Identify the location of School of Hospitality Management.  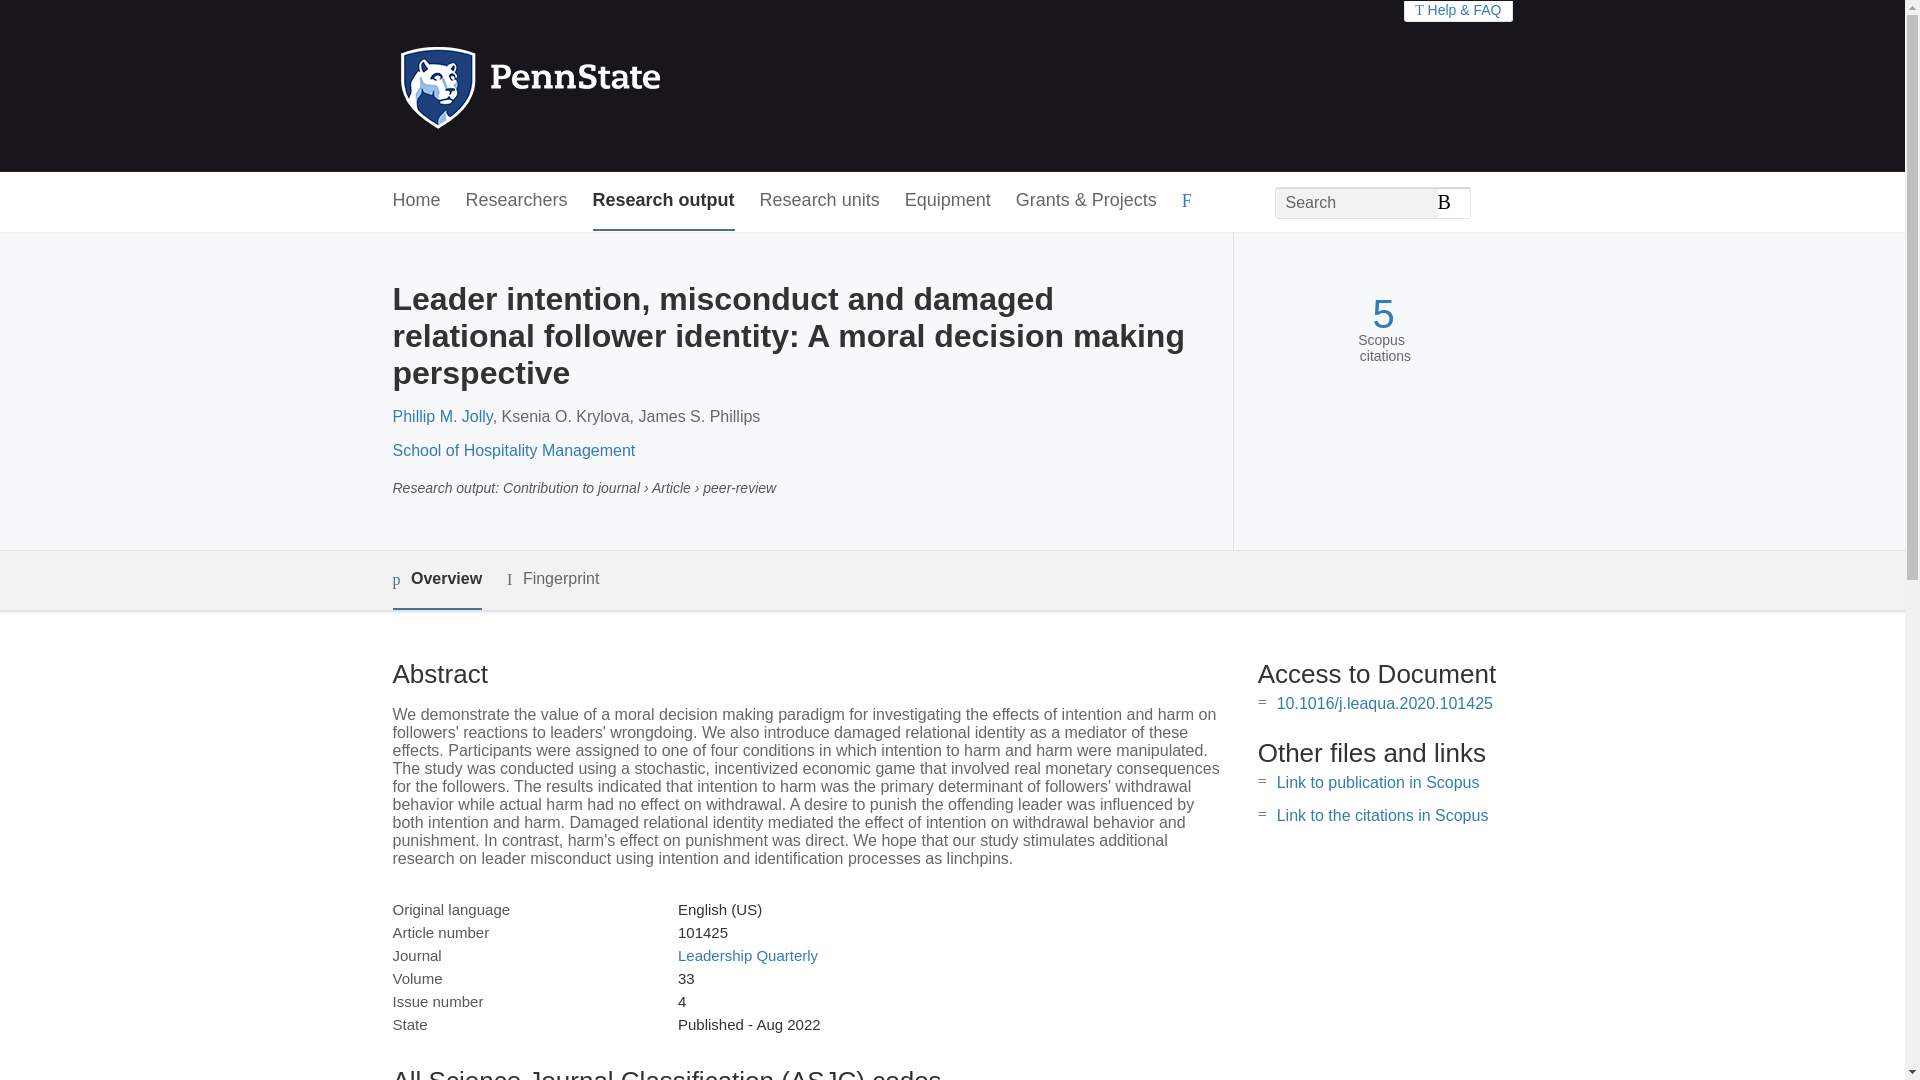
(513, 450).